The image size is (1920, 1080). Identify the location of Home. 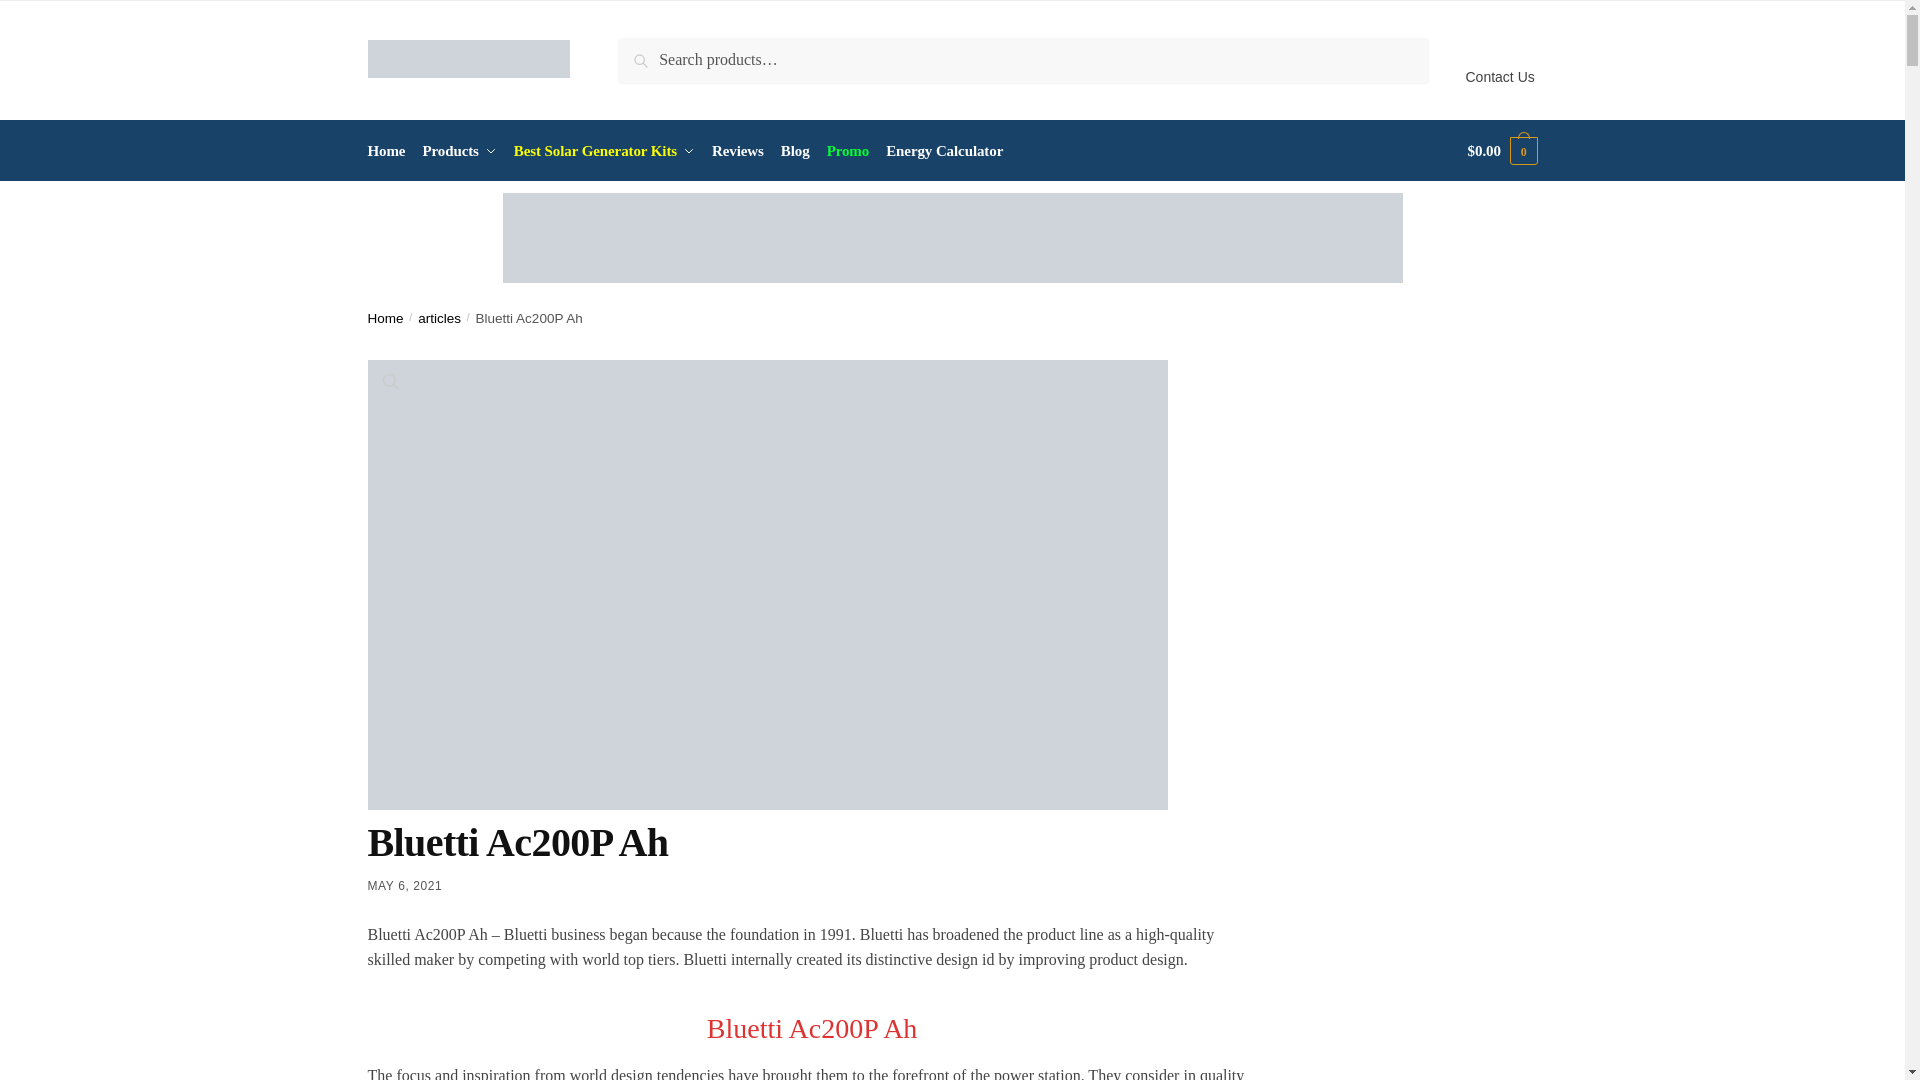
(386, 318).